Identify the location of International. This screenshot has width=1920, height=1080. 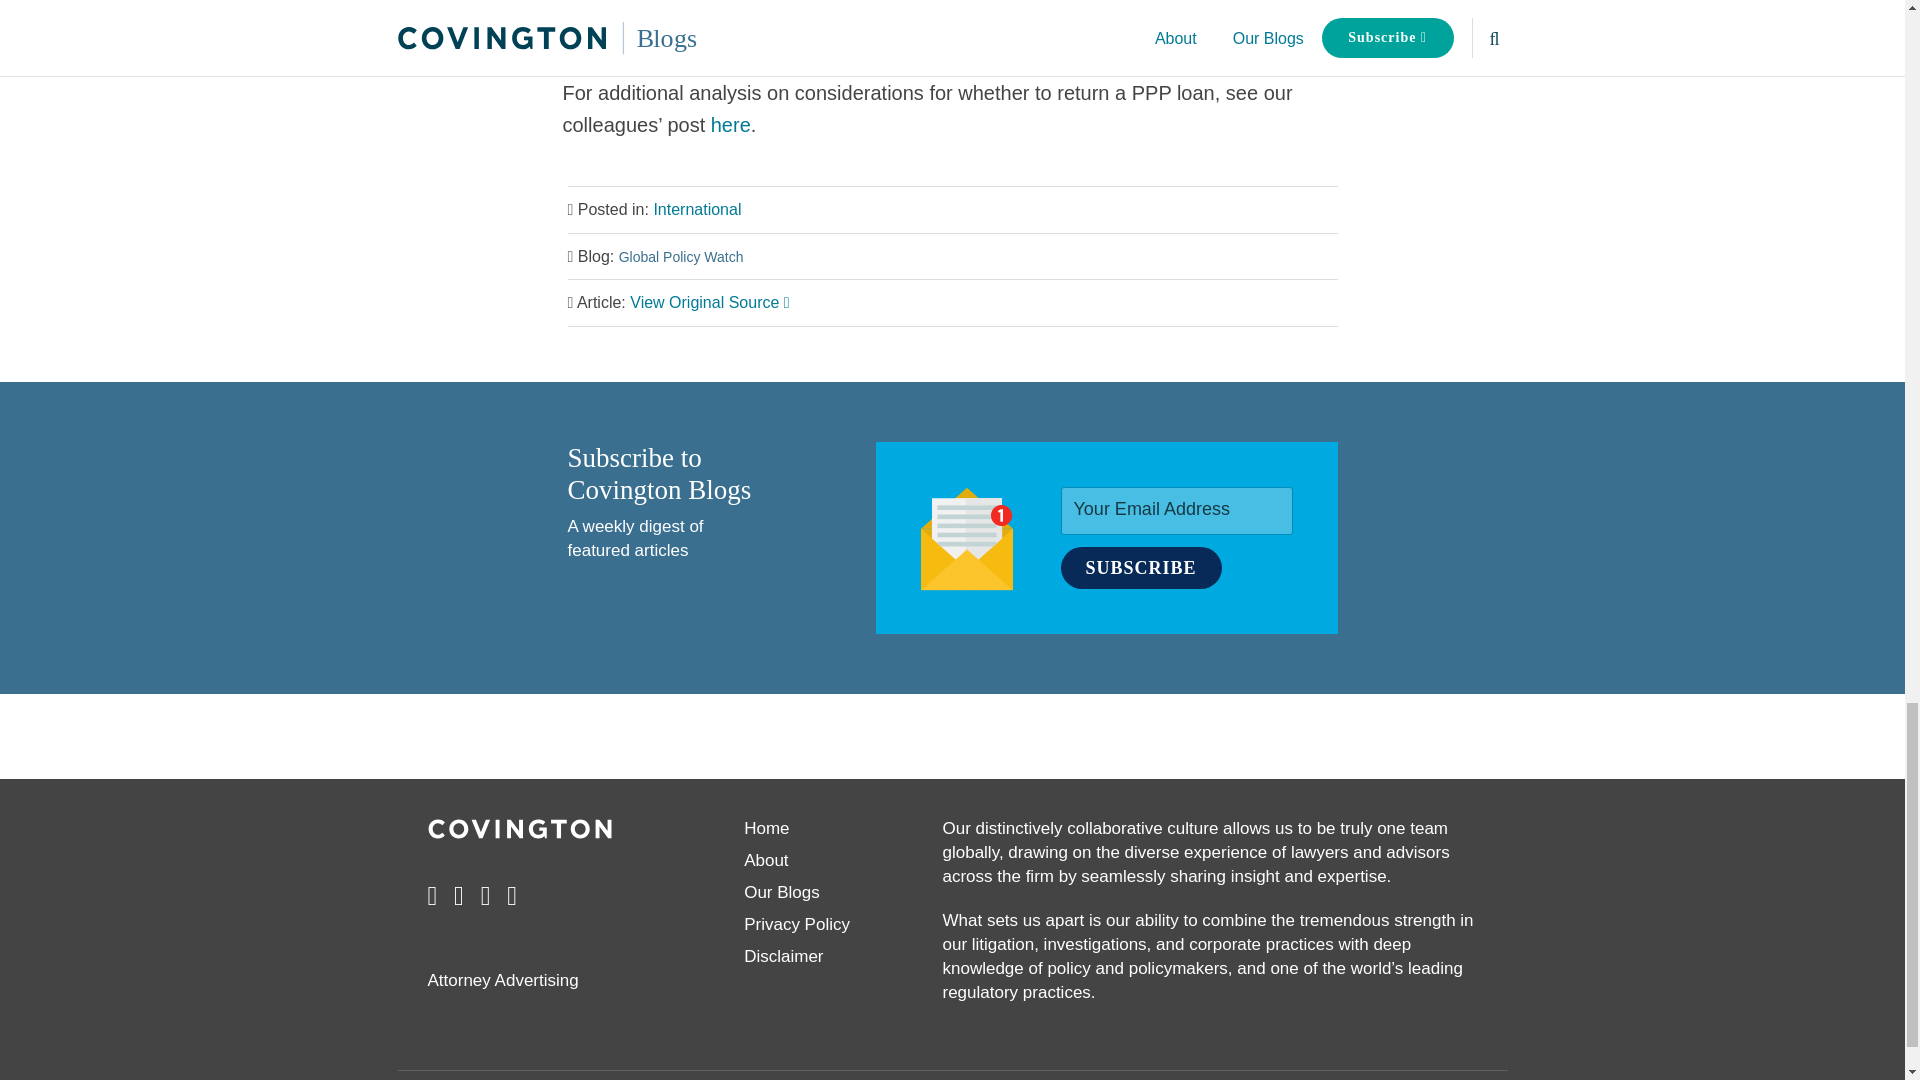
(696, 209).